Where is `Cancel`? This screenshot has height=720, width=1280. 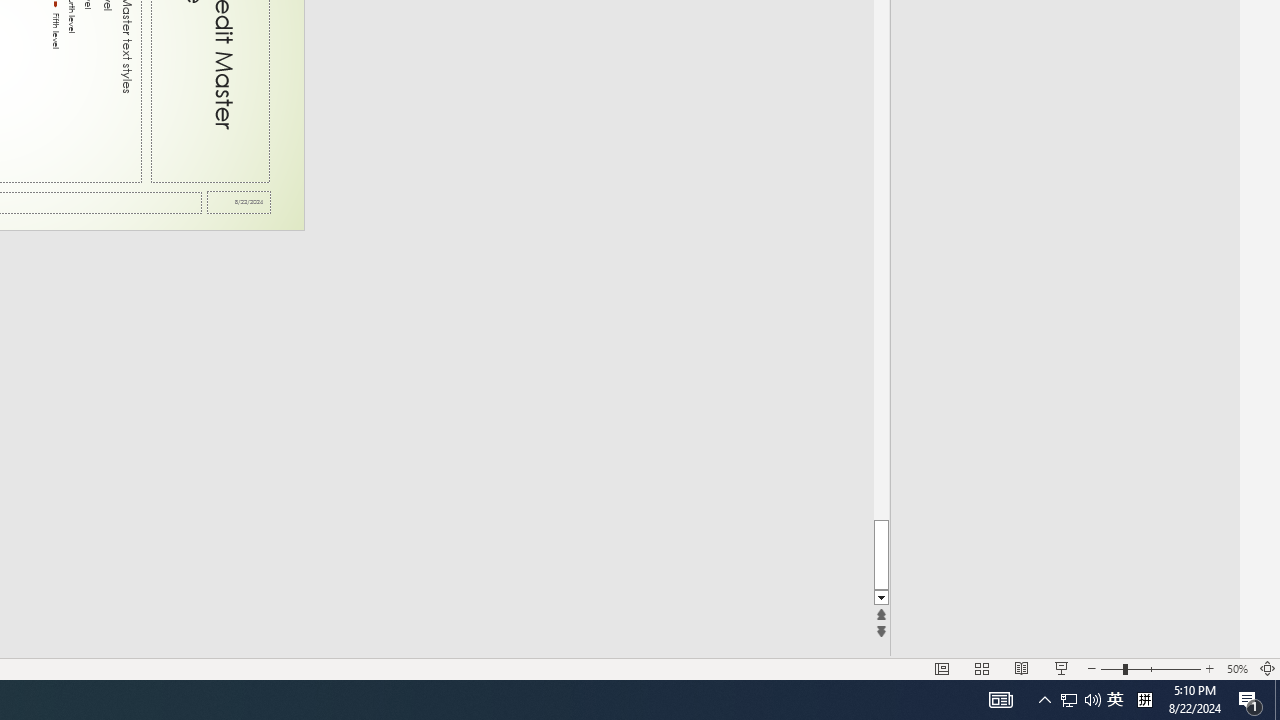 Cancel is located at coordinates (244, 126).